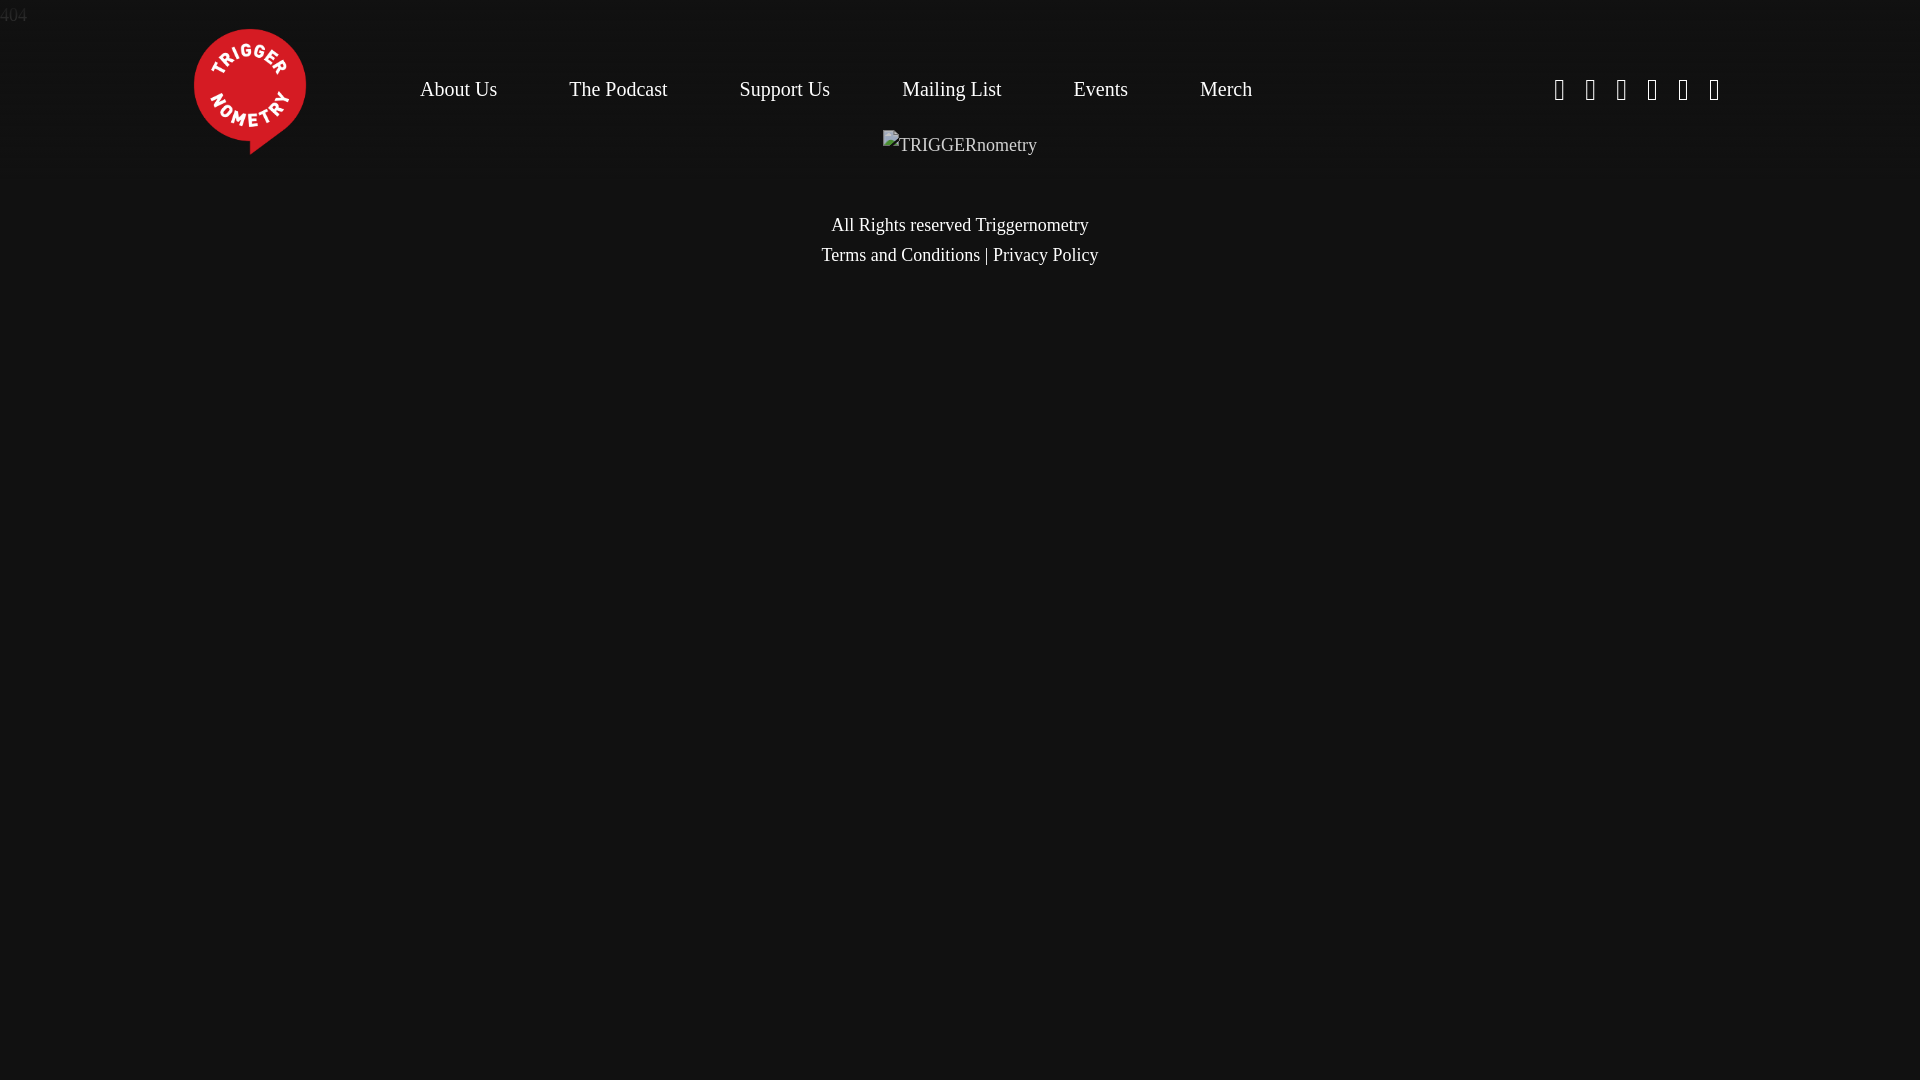  What do you see at coordinates (458, 88) in the screenshot?
I see `About Us` at bounding box center [458, 88].